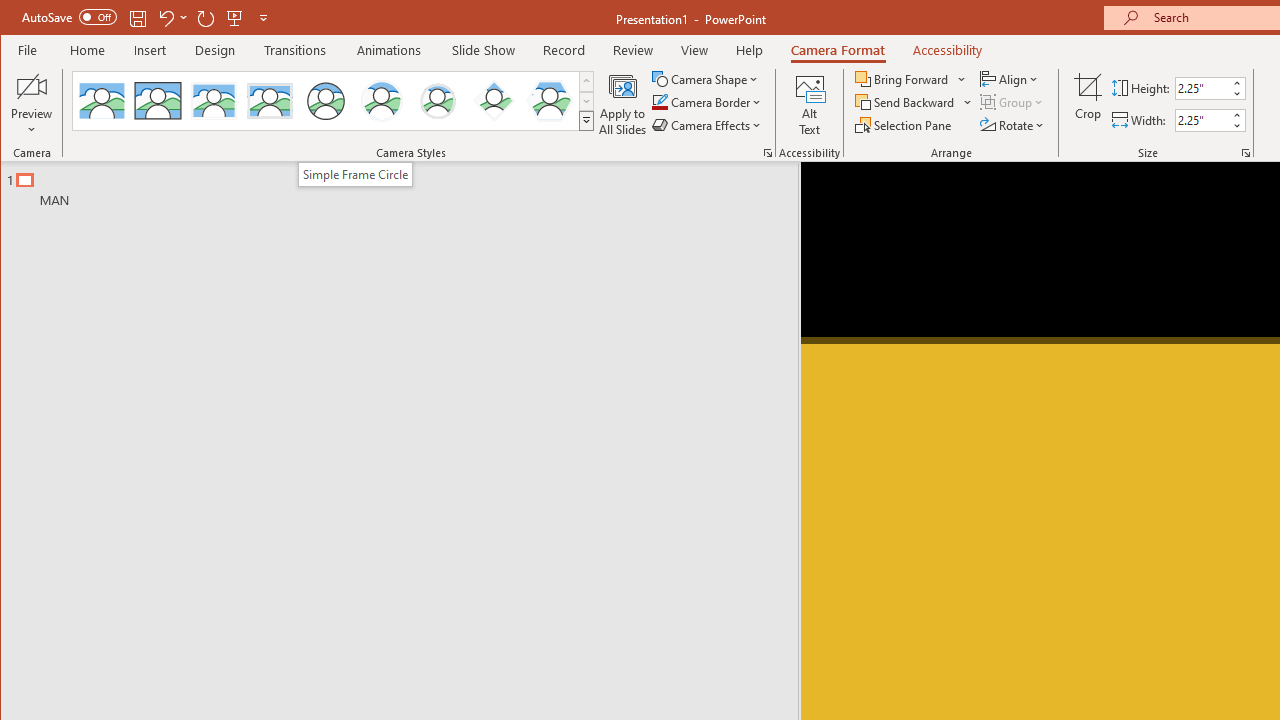 The image size is (1280, 720). What do you see at coordinates (1202, 88) in the screenshot?
I see `Cameo Height` at bounding box center [1202, 88].